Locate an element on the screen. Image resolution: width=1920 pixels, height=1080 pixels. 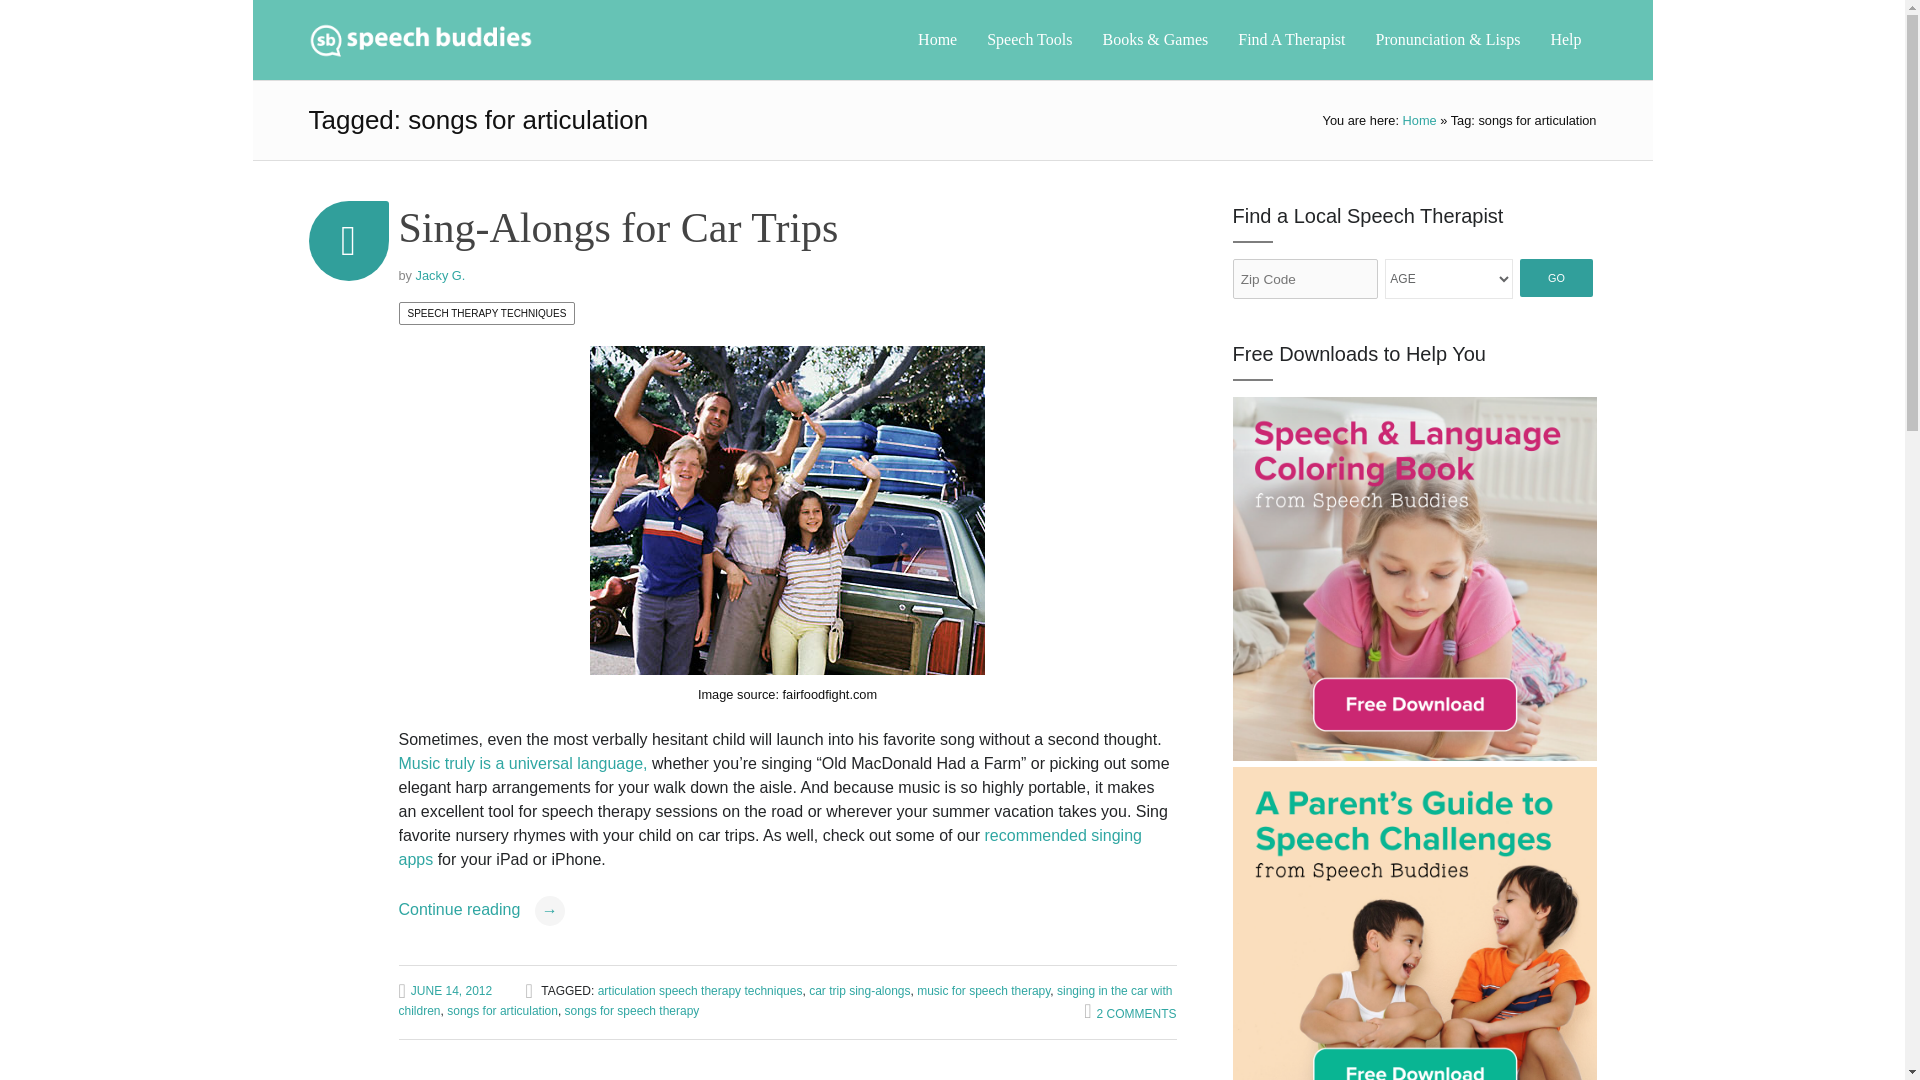
Chevy Chase on "Vacation" Road Trip is located at coordinates (786, 510).